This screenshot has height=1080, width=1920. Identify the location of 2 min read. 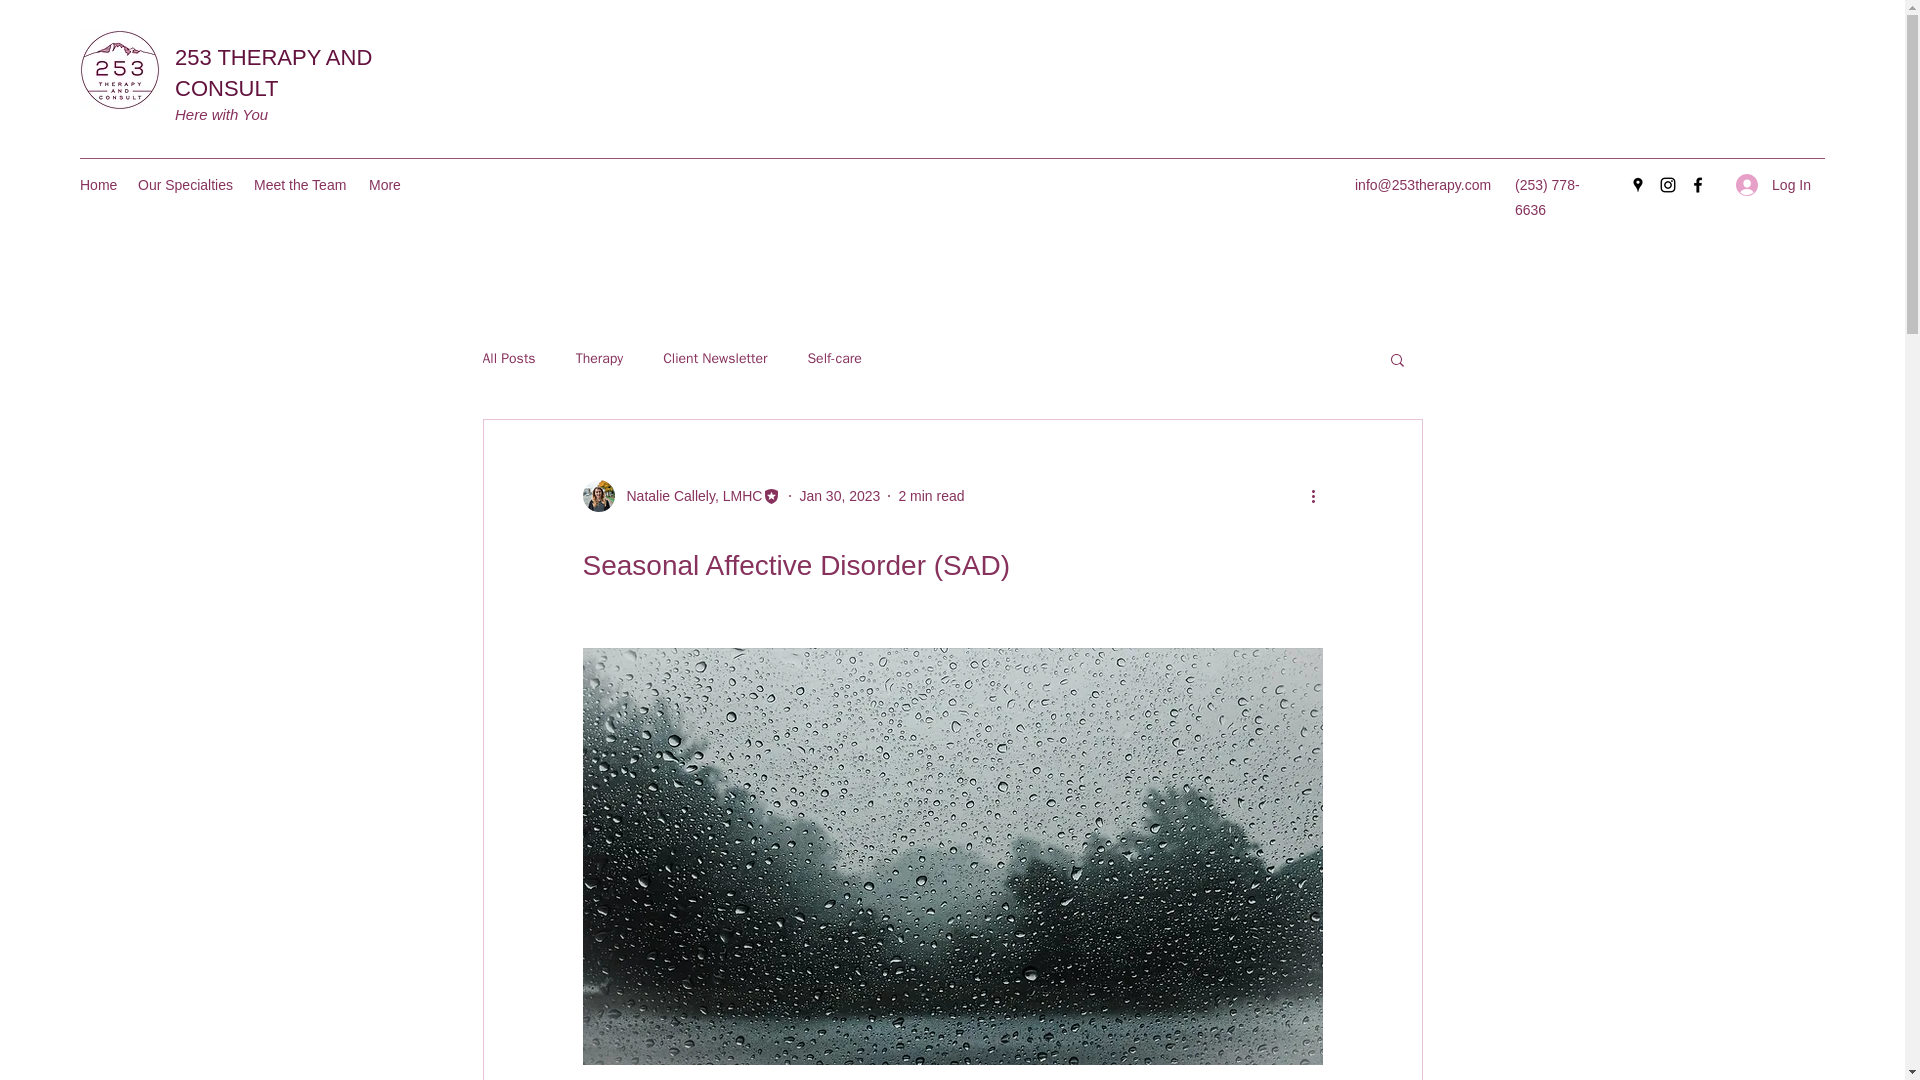
(930, 496).